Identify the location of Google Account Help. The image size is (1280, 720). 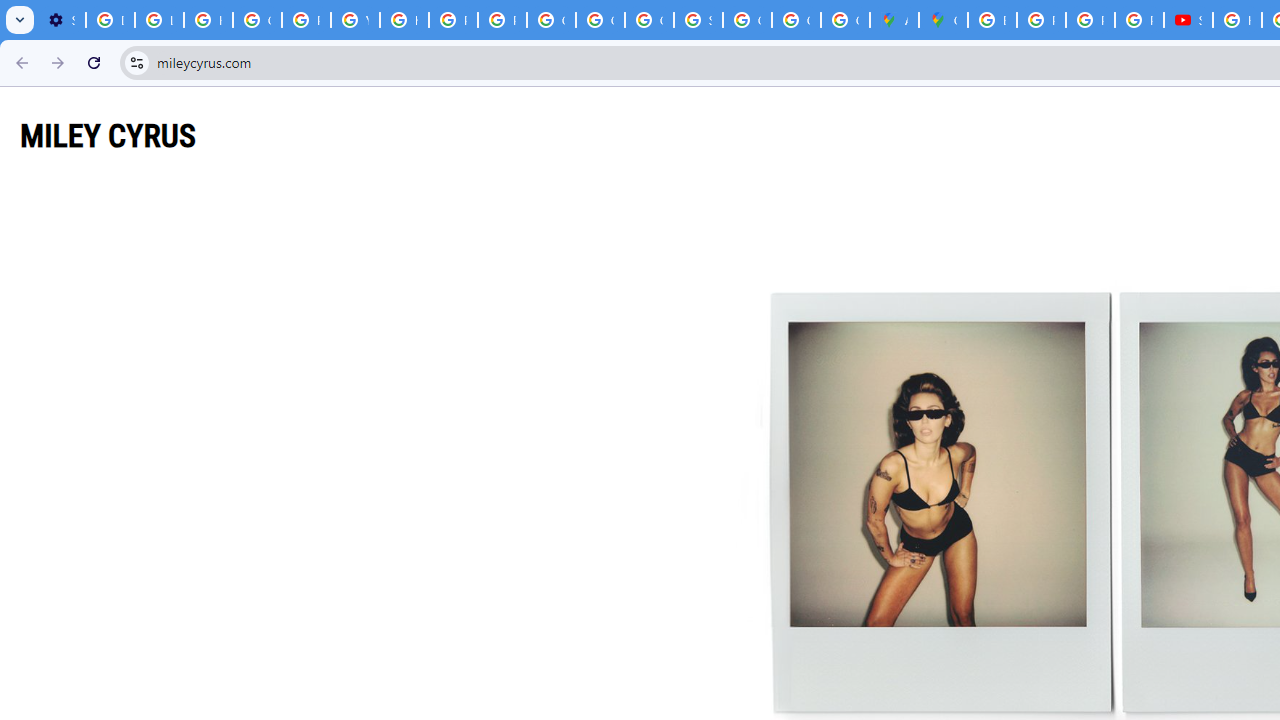
(257, 20).